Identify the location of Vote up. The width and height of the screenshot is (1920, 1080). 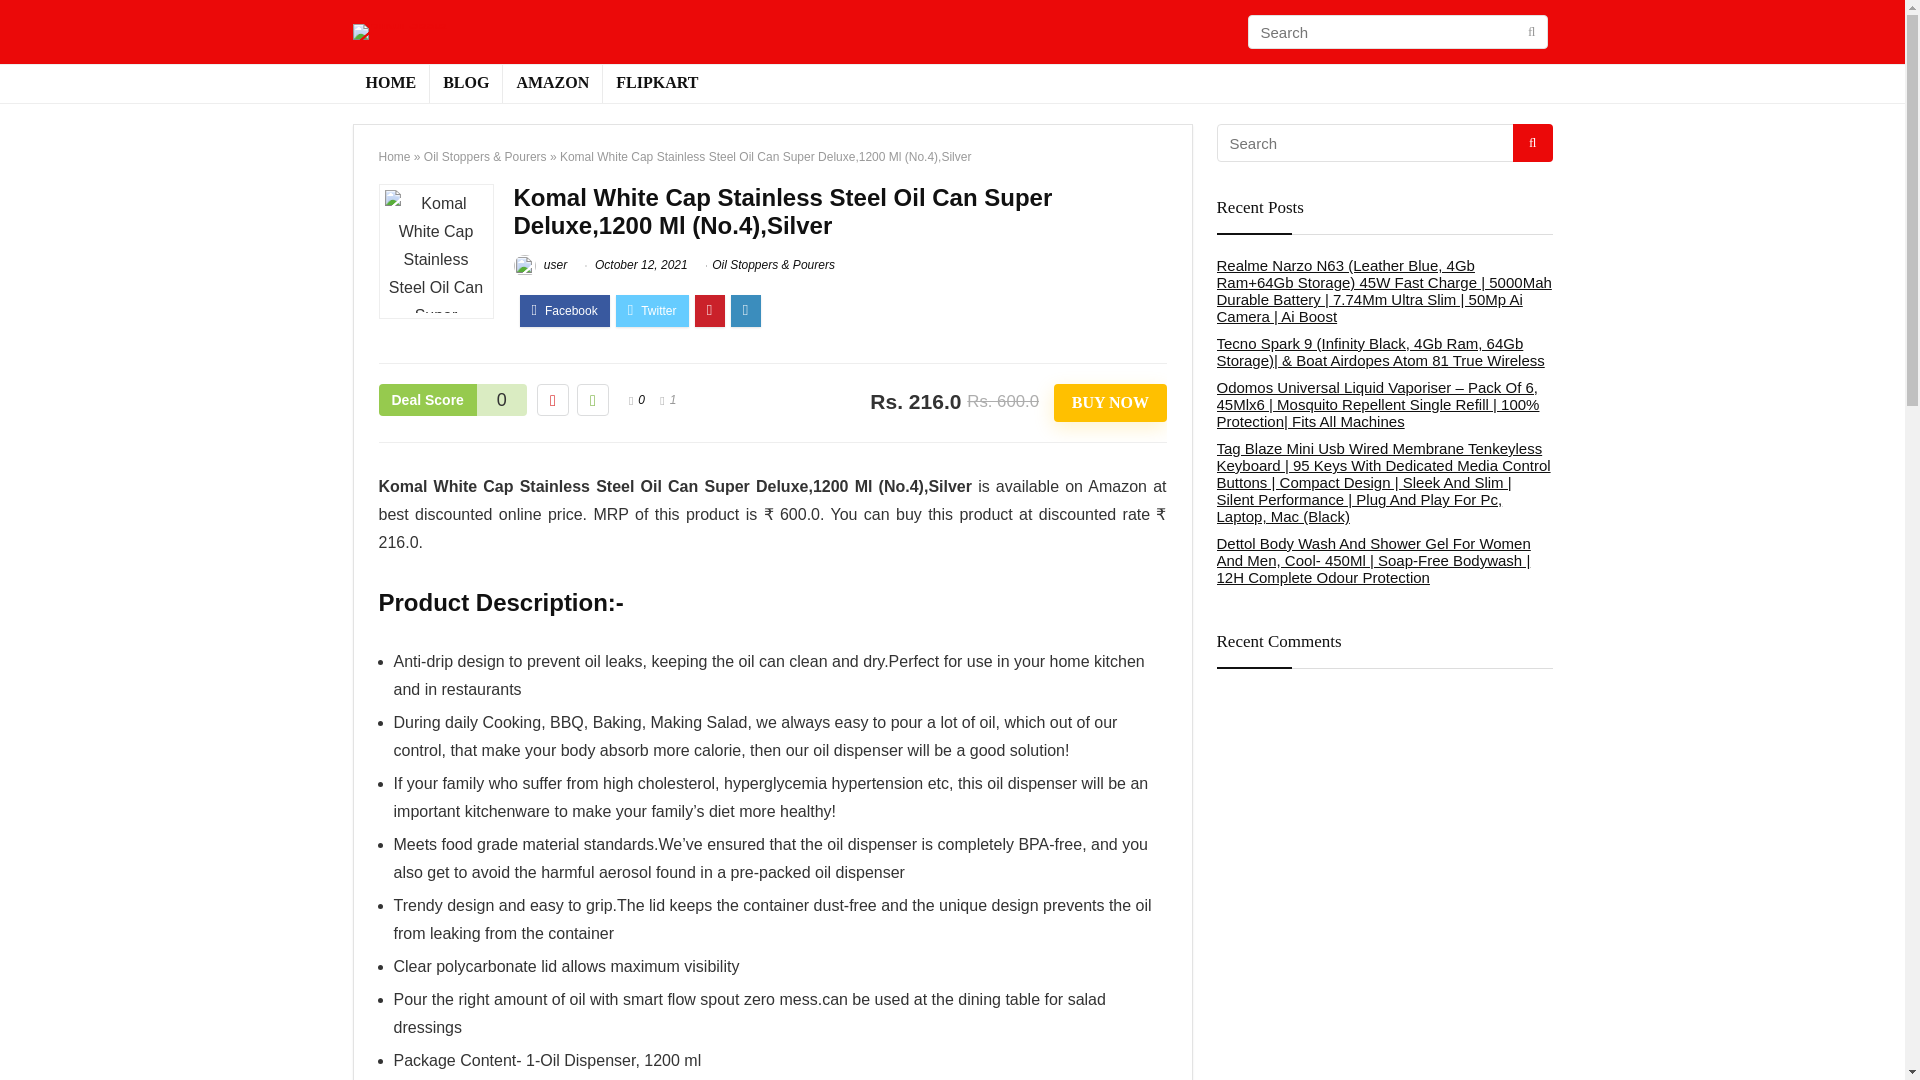
(592, 400).